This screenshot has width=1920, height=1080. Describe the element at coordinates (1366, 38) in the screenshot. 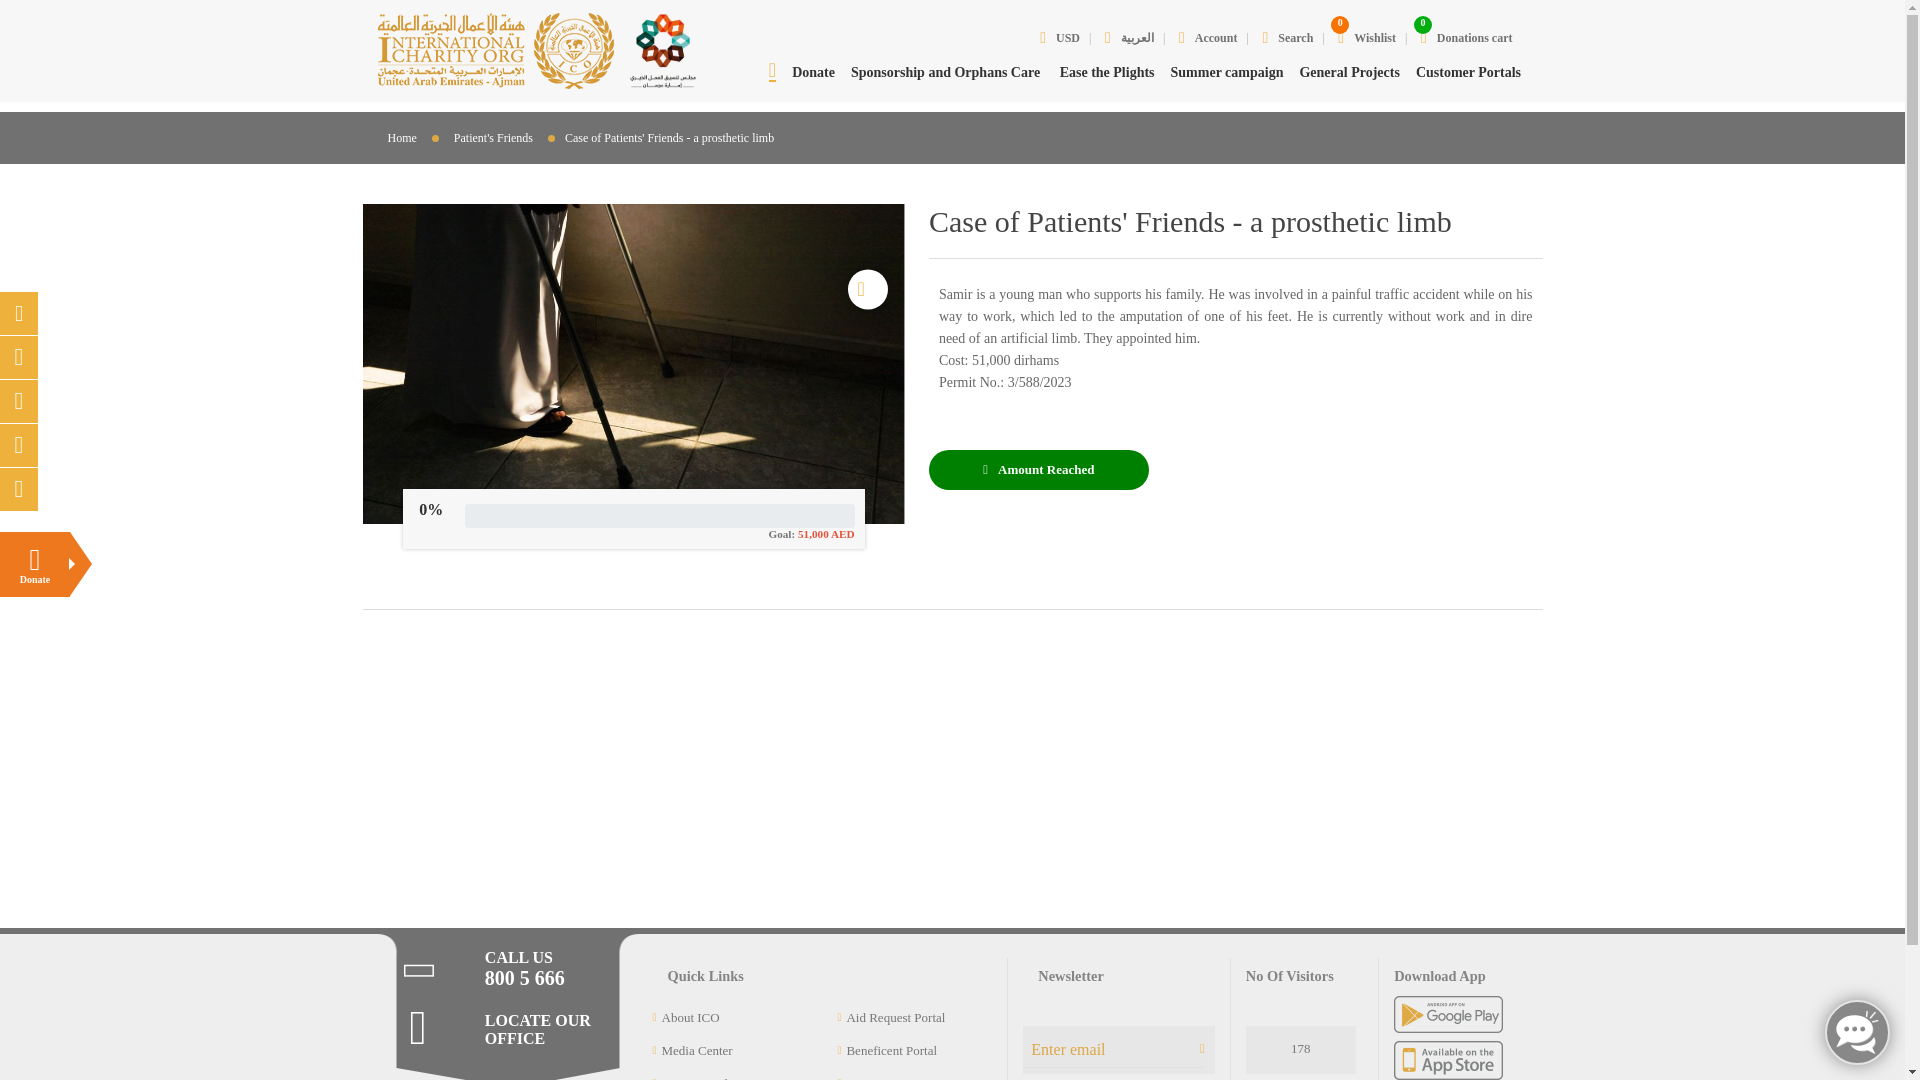

I see `Contact us` at that location.